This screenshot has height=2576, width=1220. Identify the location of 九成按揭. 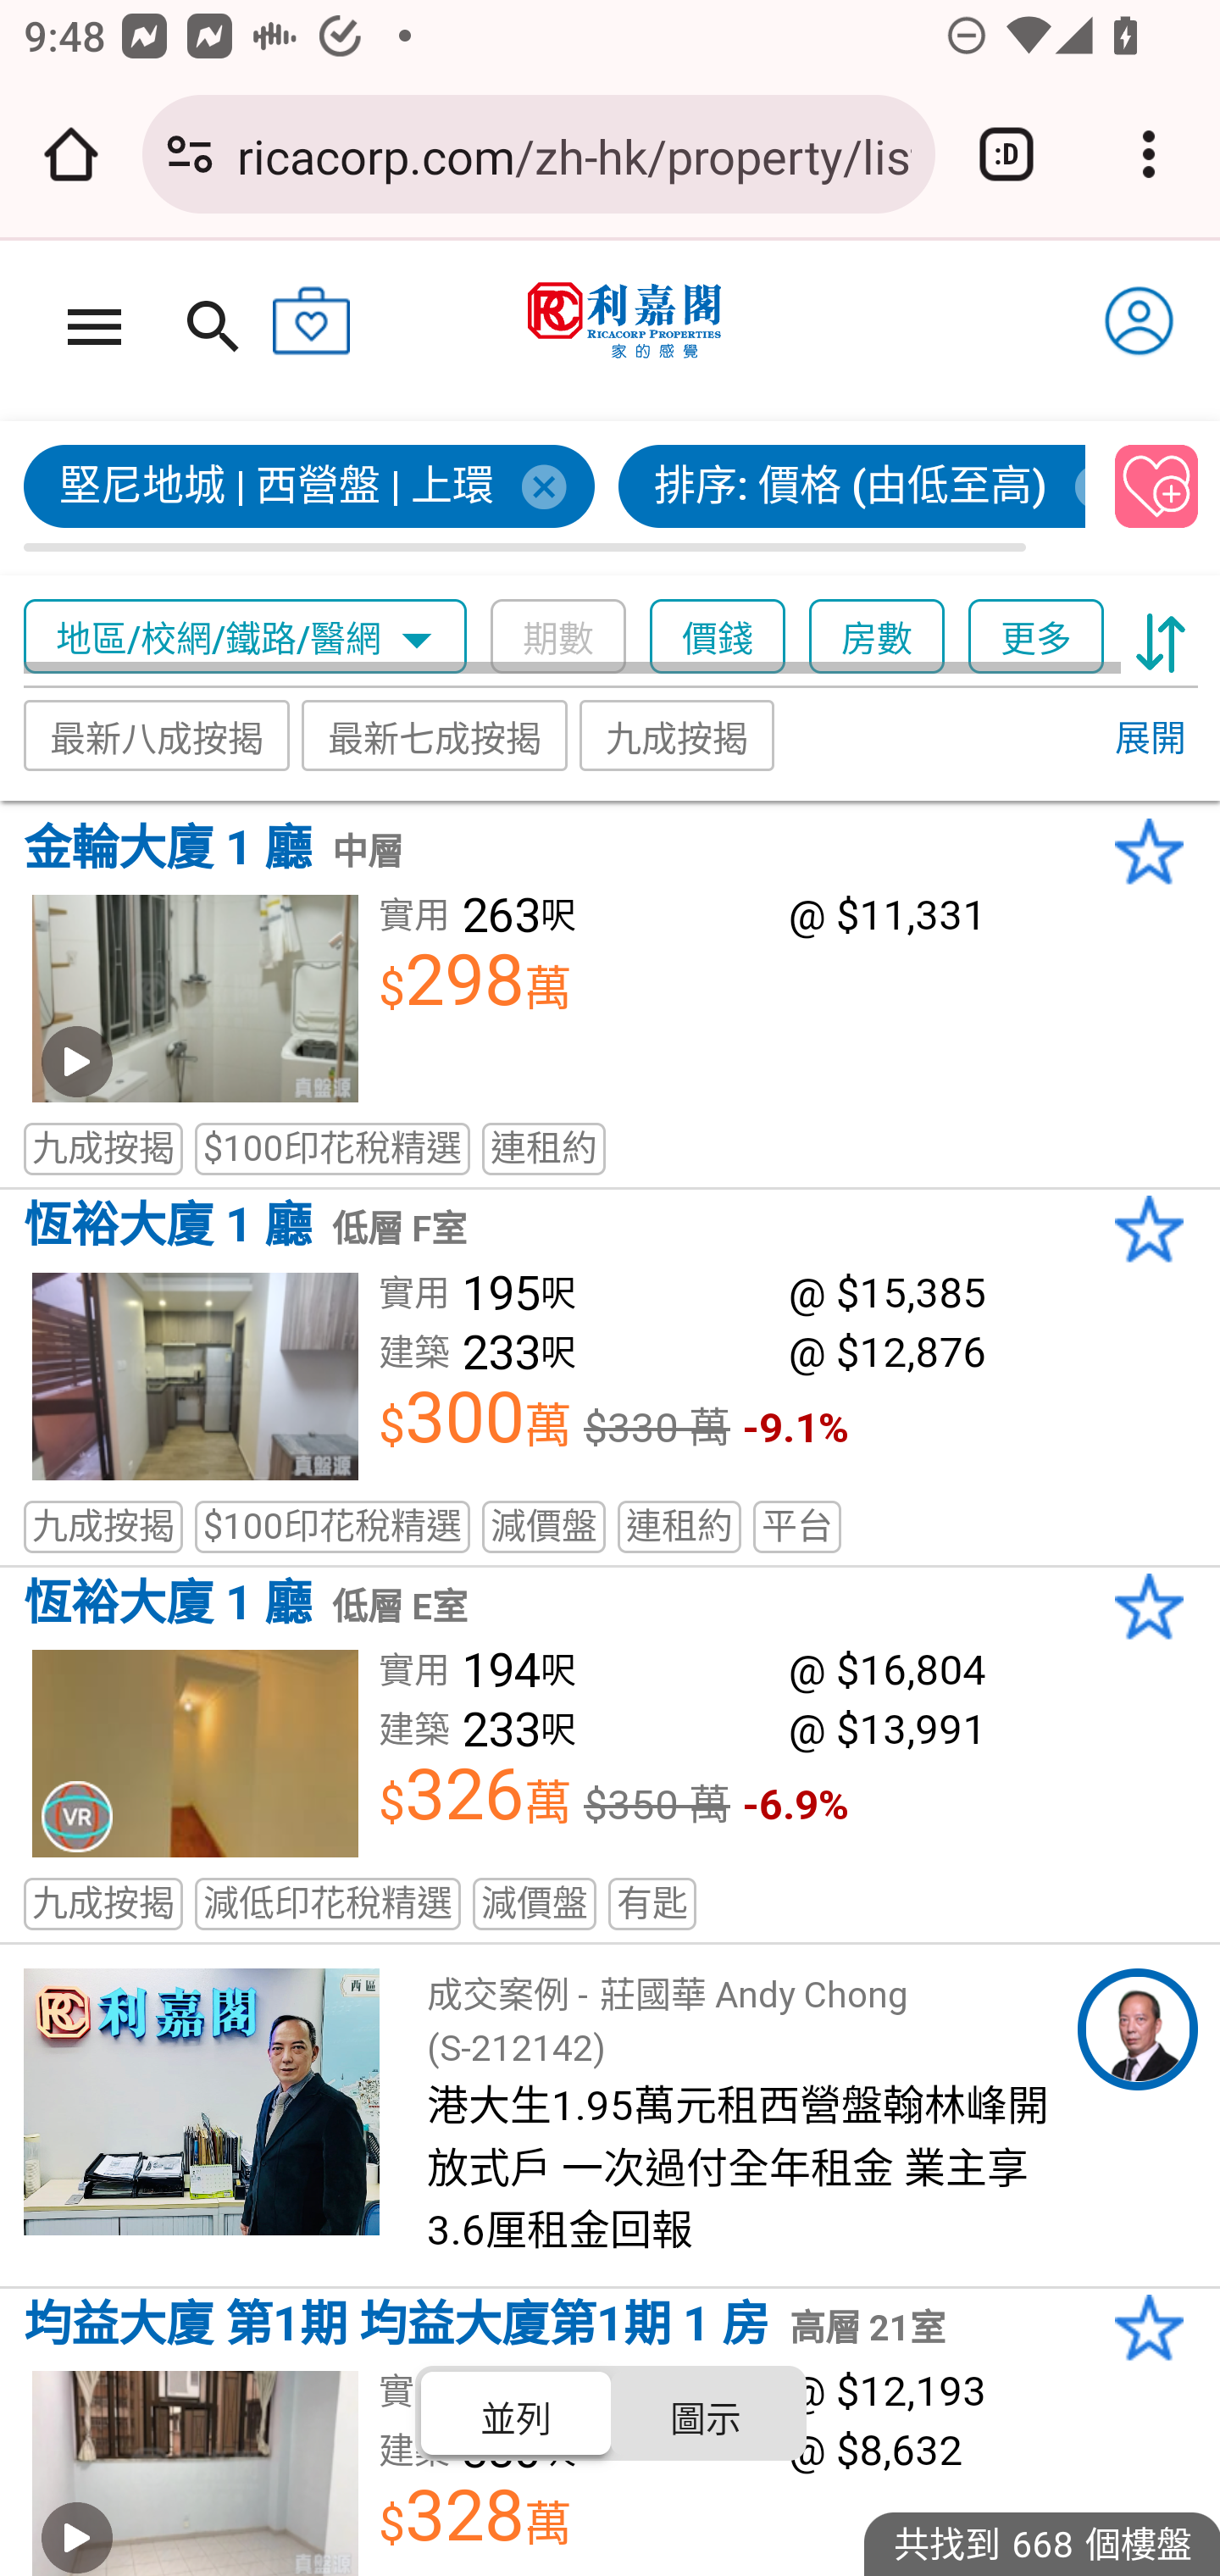
(678, 734).